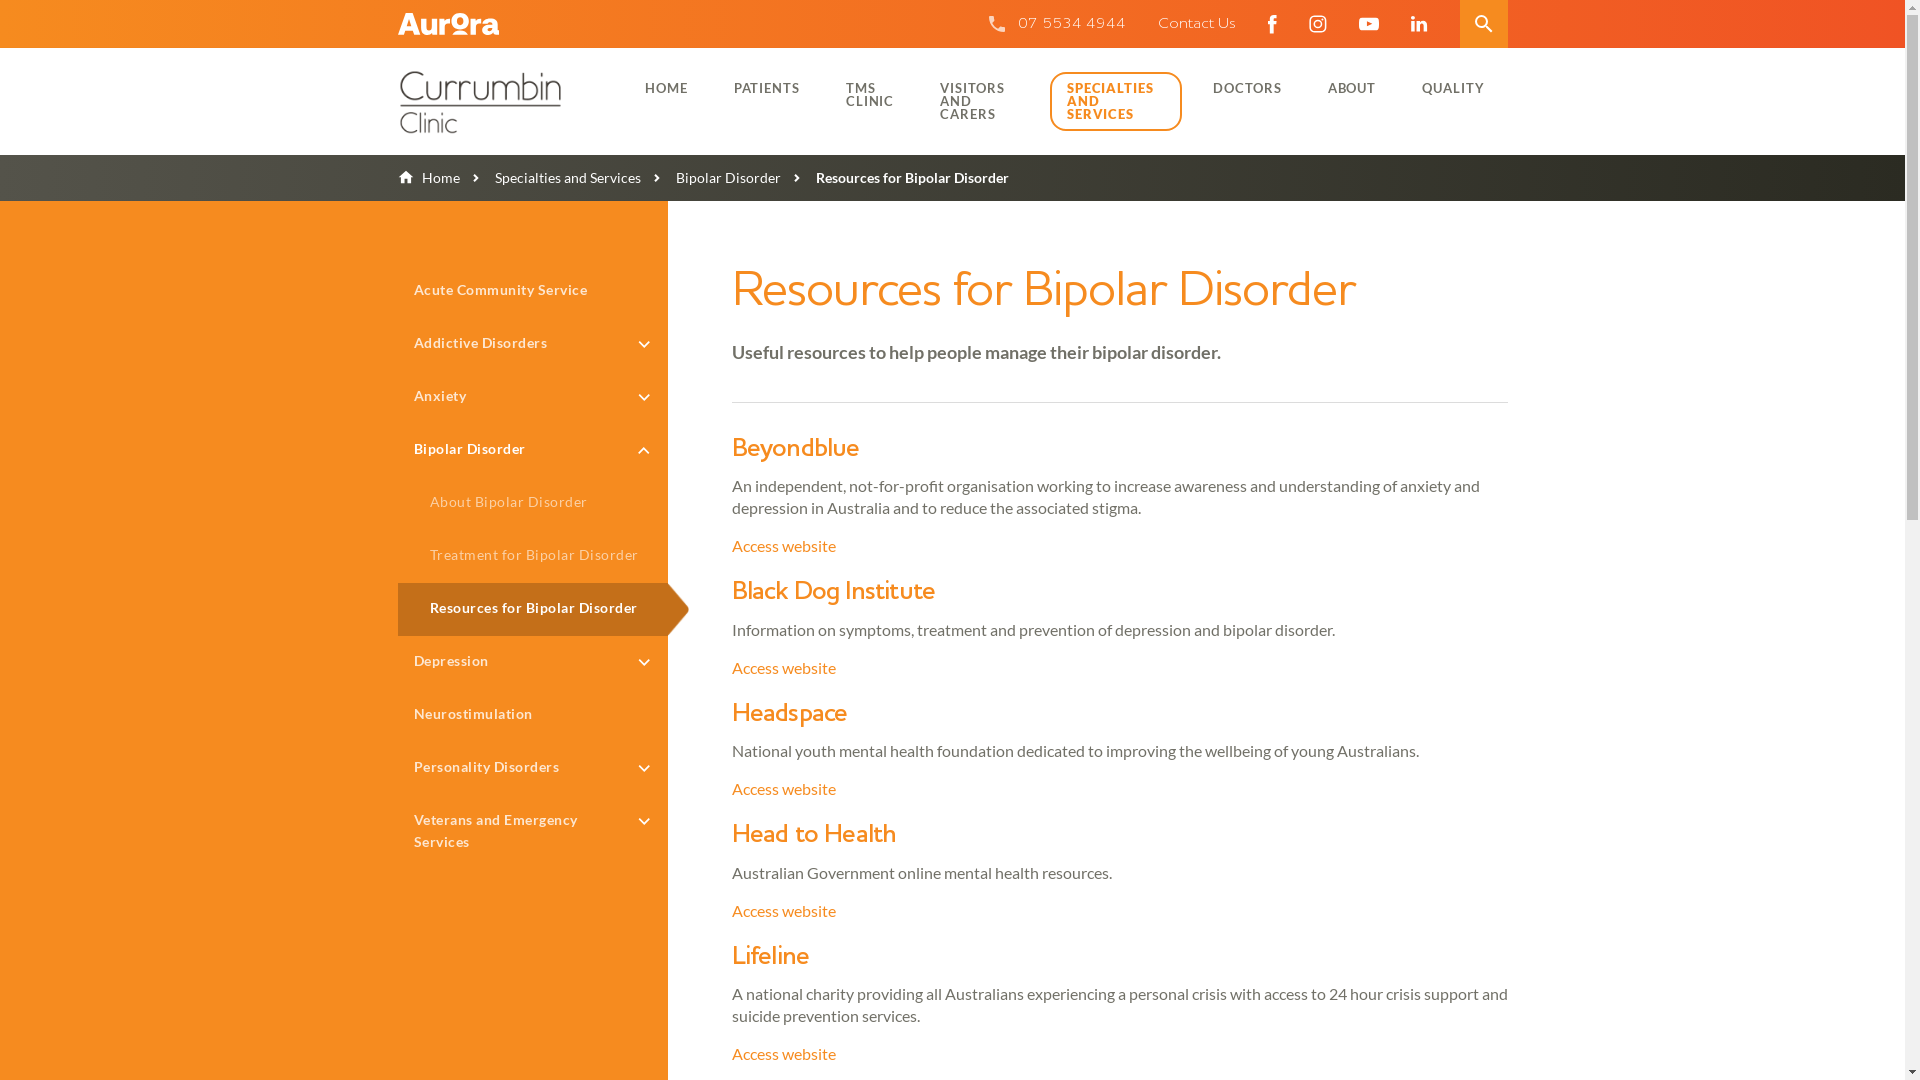  I want to click on DOCTORS, so click(1247, 88).